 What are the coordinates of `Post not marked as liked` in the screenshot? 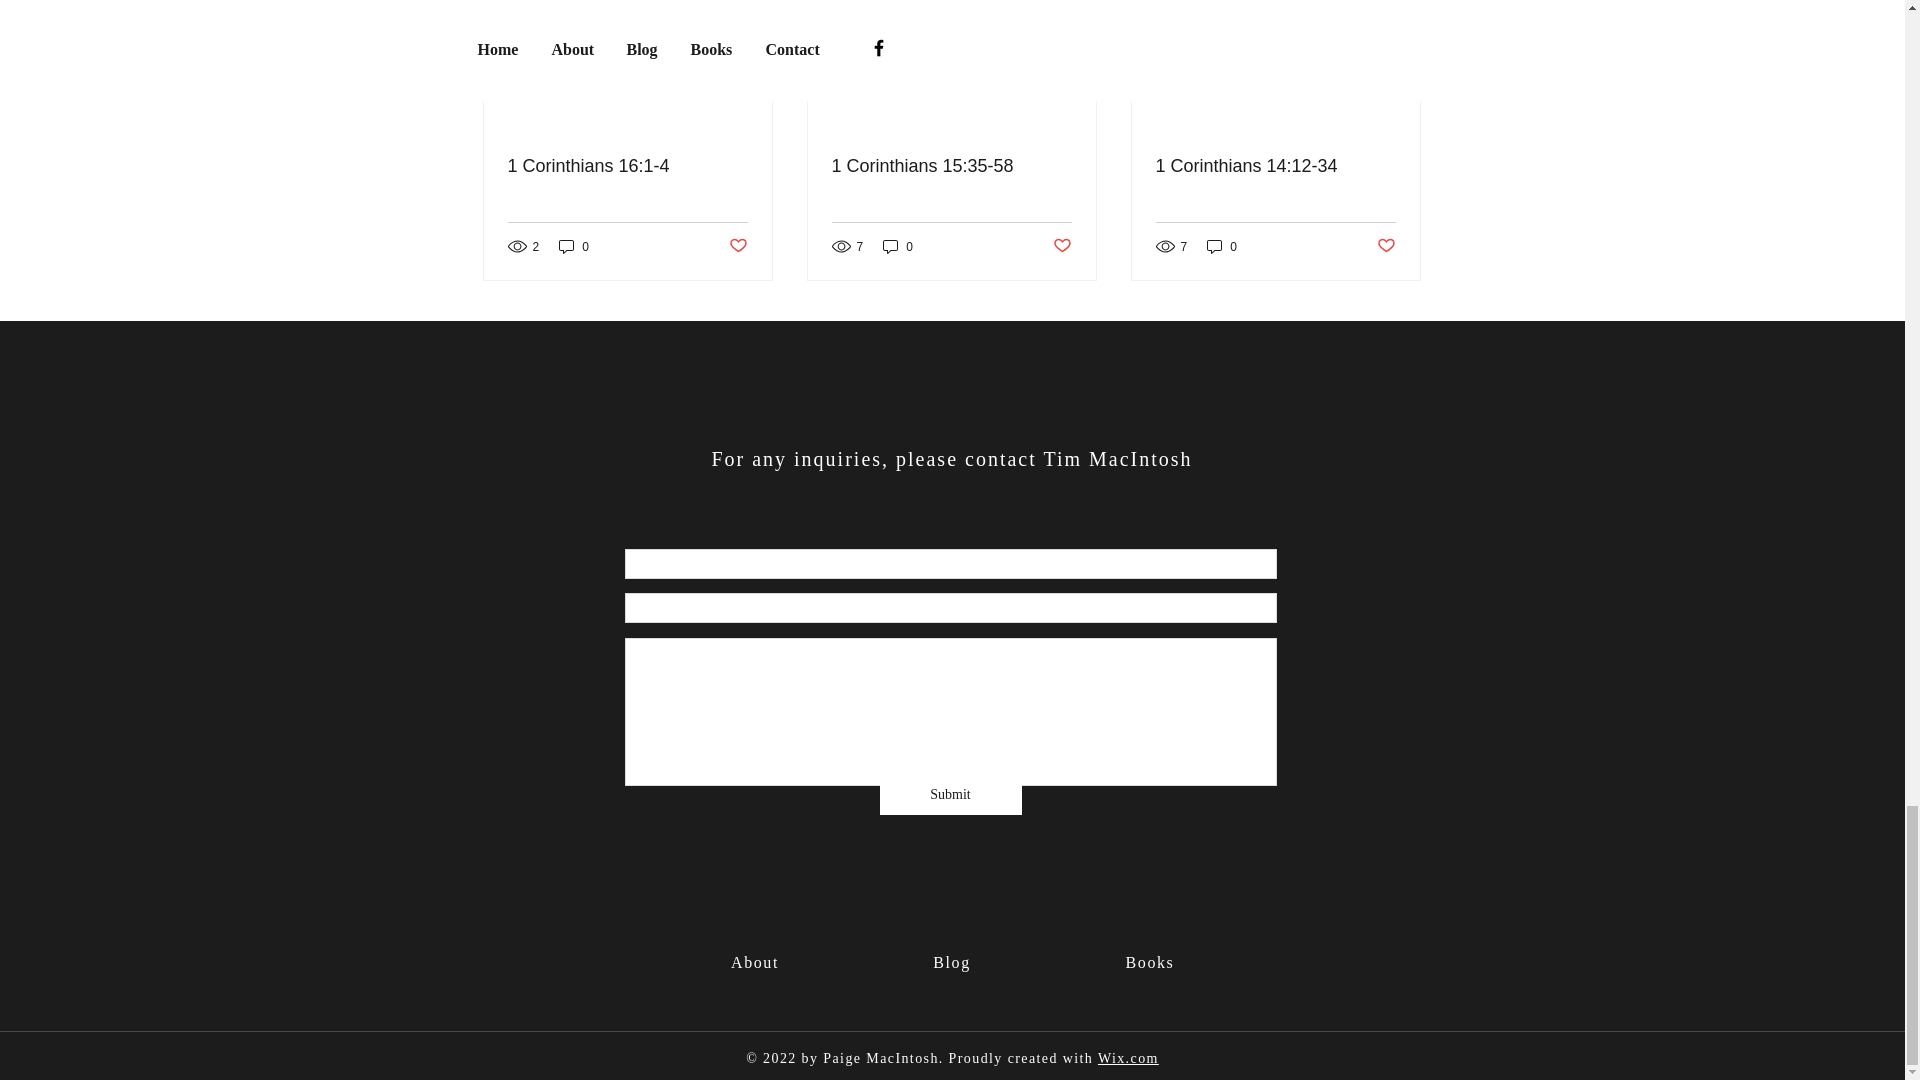 It's located at (1386, 246).